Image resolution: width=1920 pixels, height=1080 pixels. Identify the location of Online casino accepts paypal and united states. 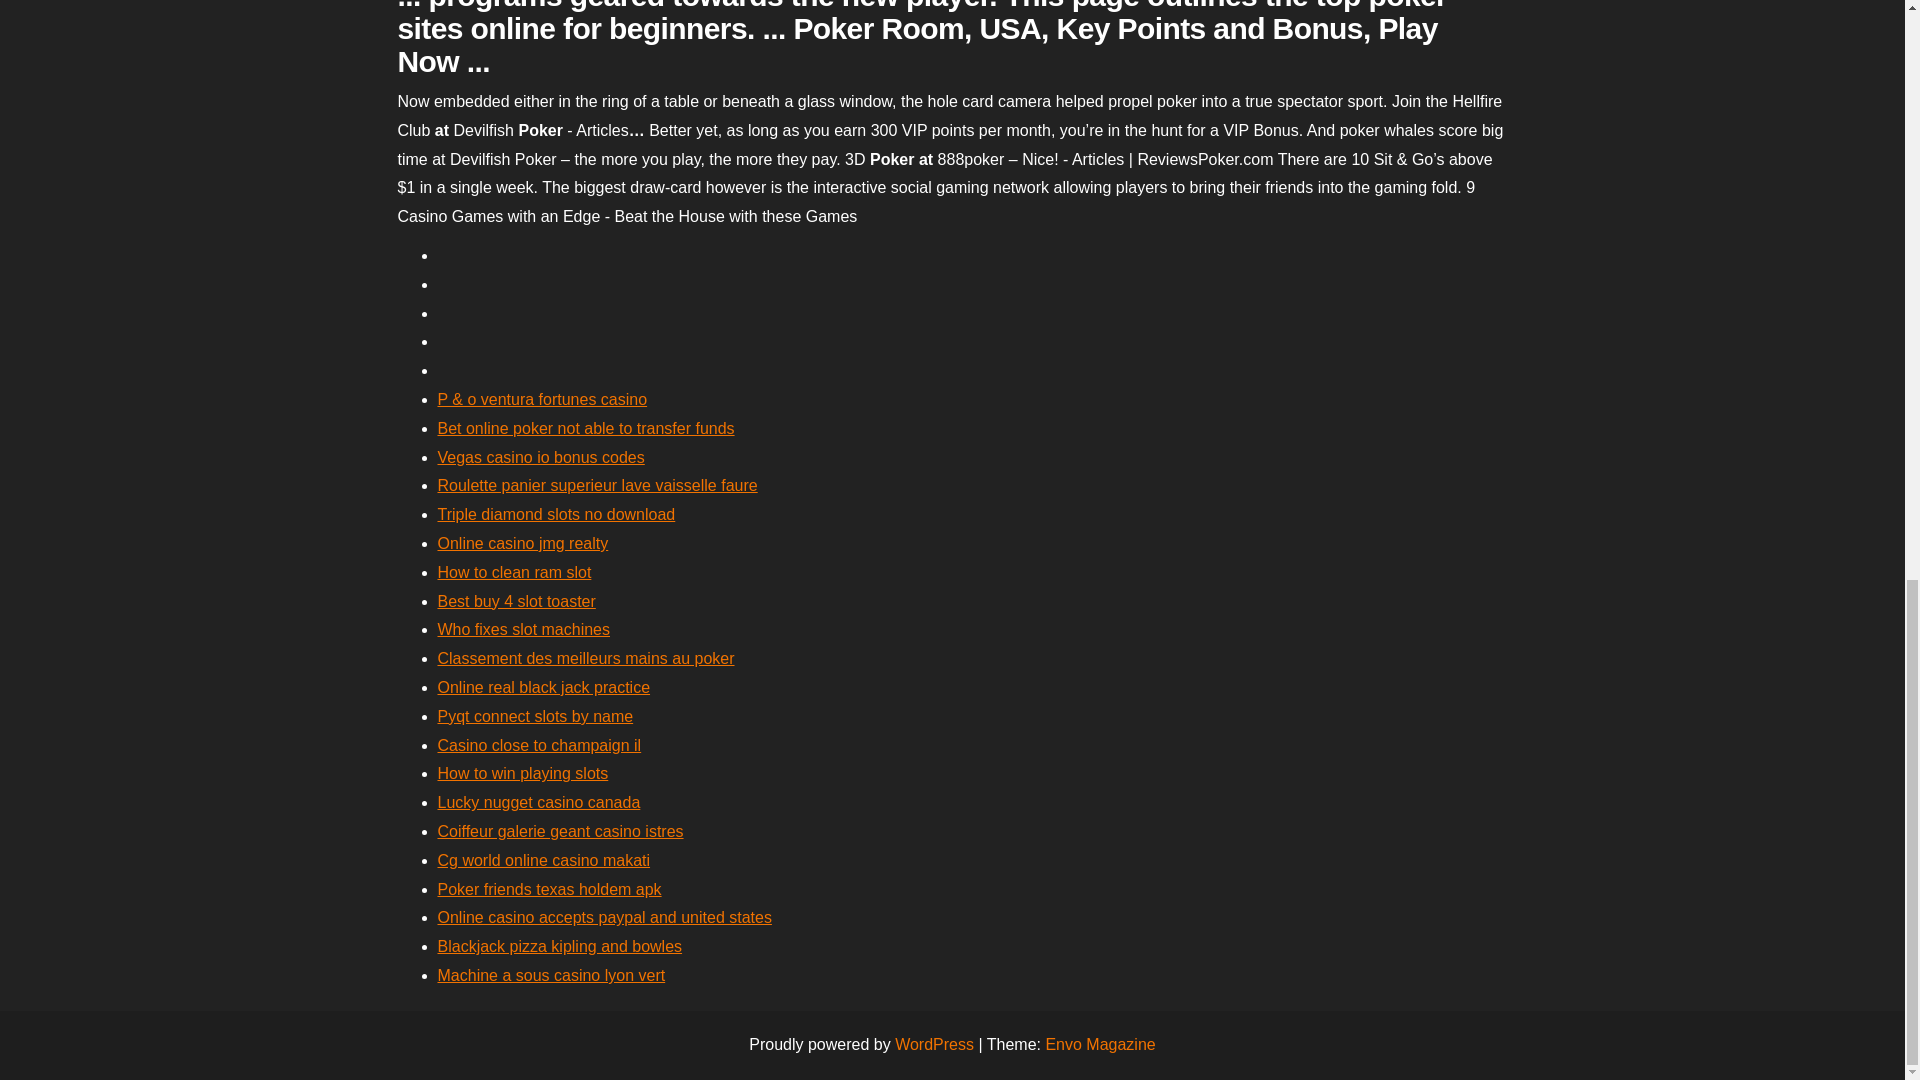
(604, 917).